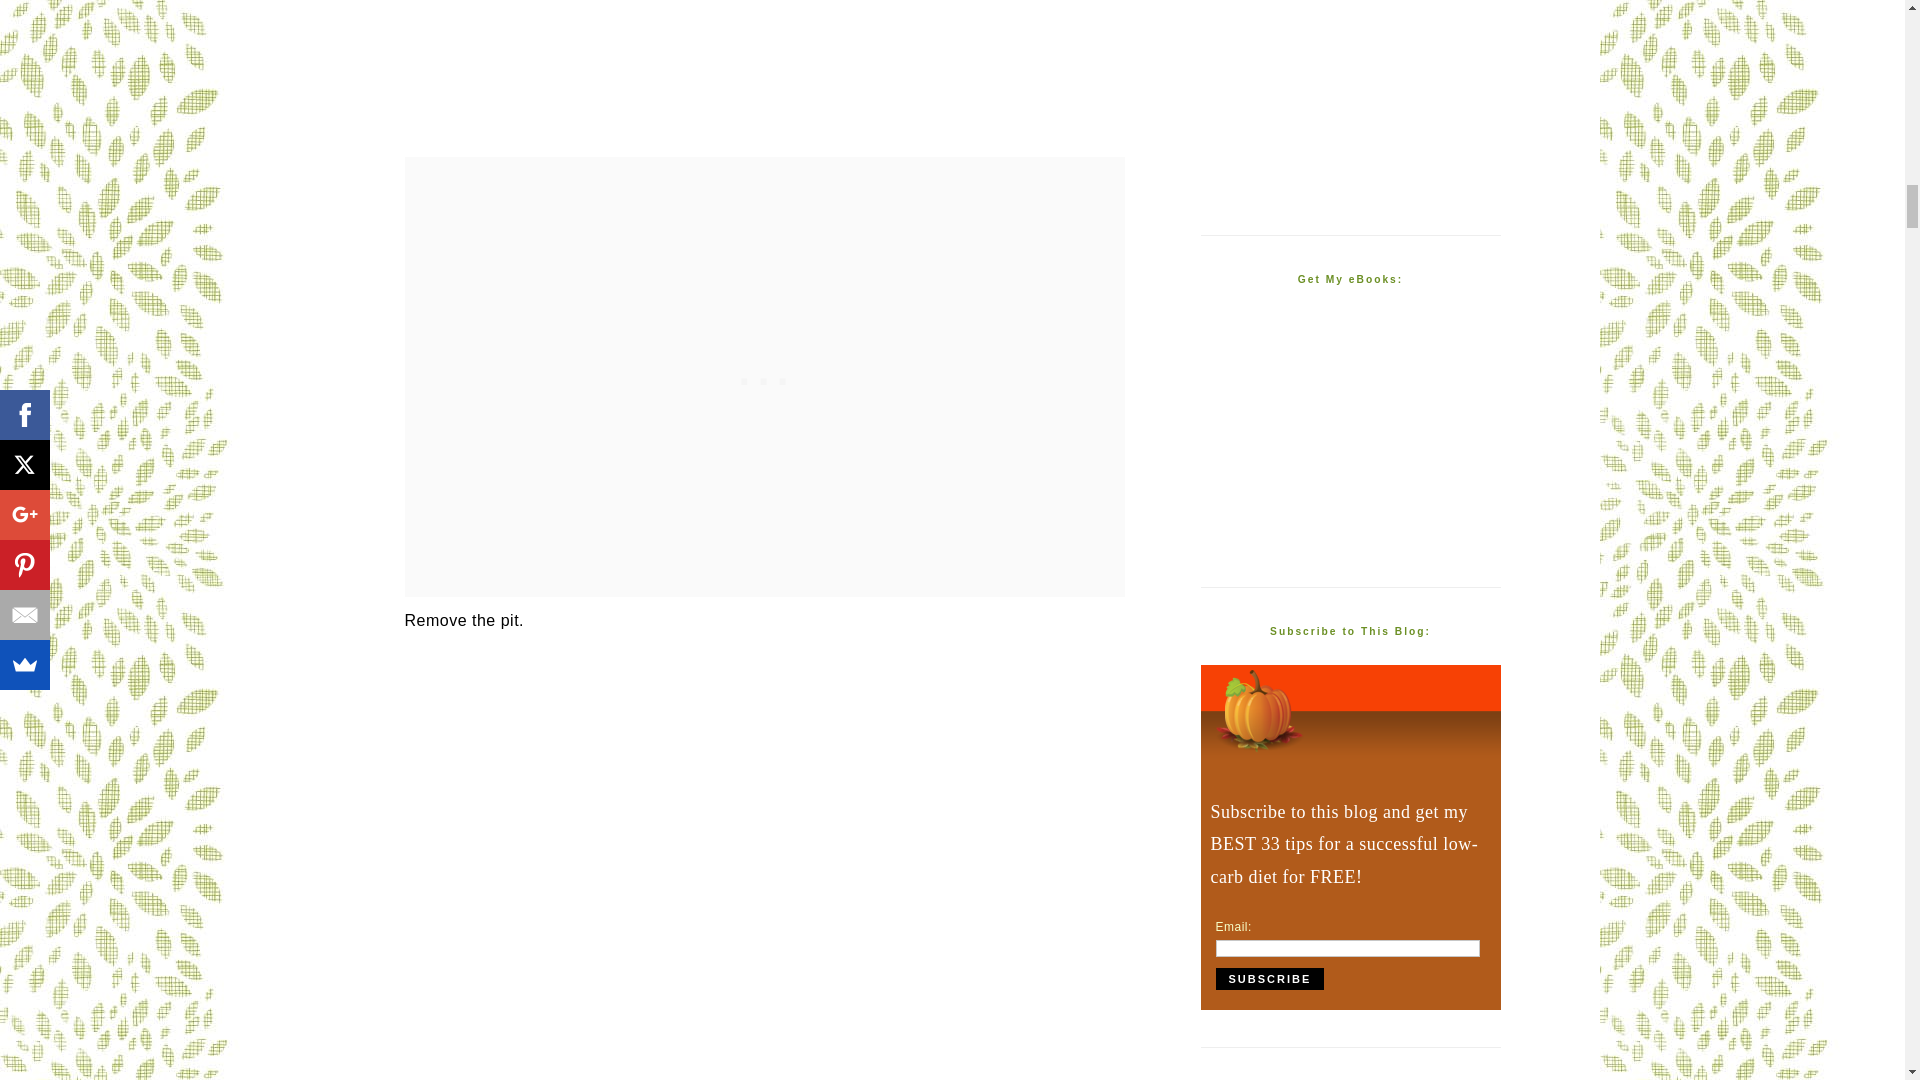 The image size is (1920, 1080). I want to click on Subscribe, so click(1270, 978).